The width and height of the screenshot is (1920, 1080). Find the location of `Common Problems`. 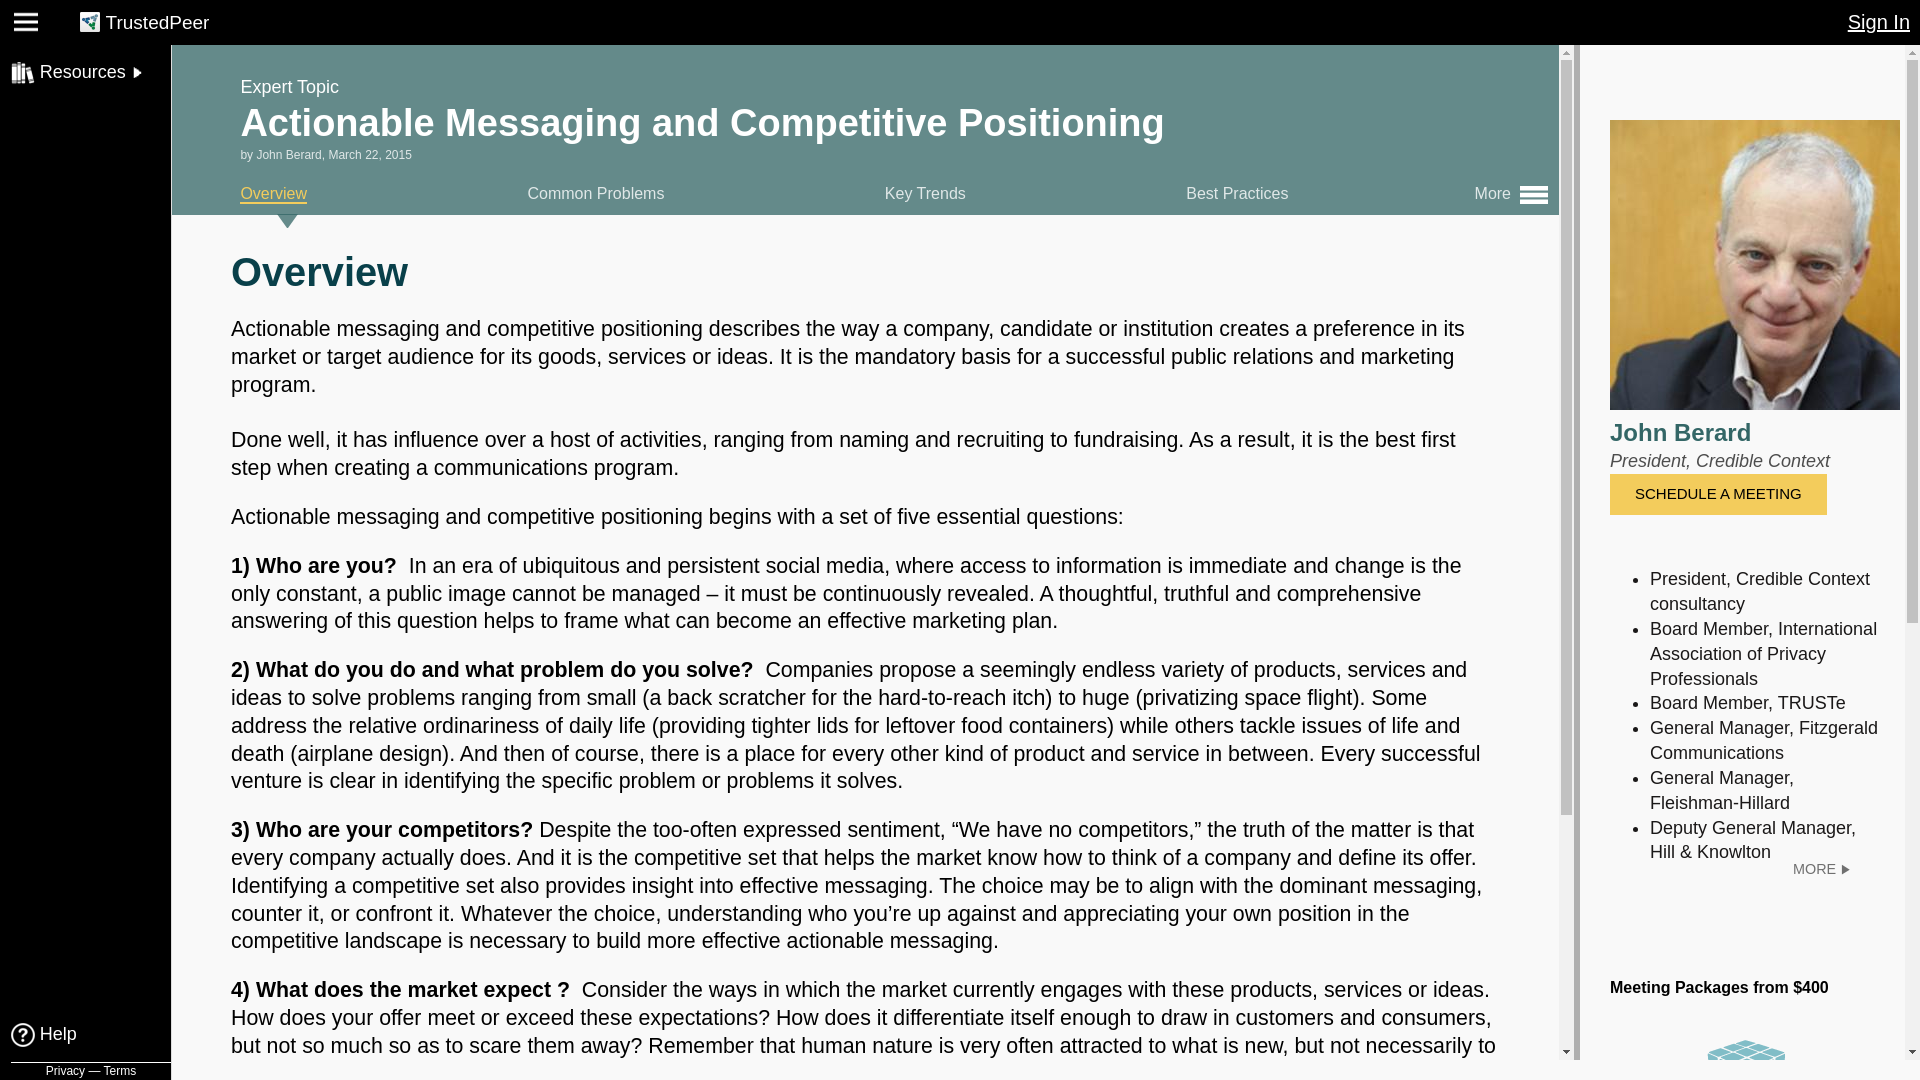

Common Problems is located at coordinates (596, 192).